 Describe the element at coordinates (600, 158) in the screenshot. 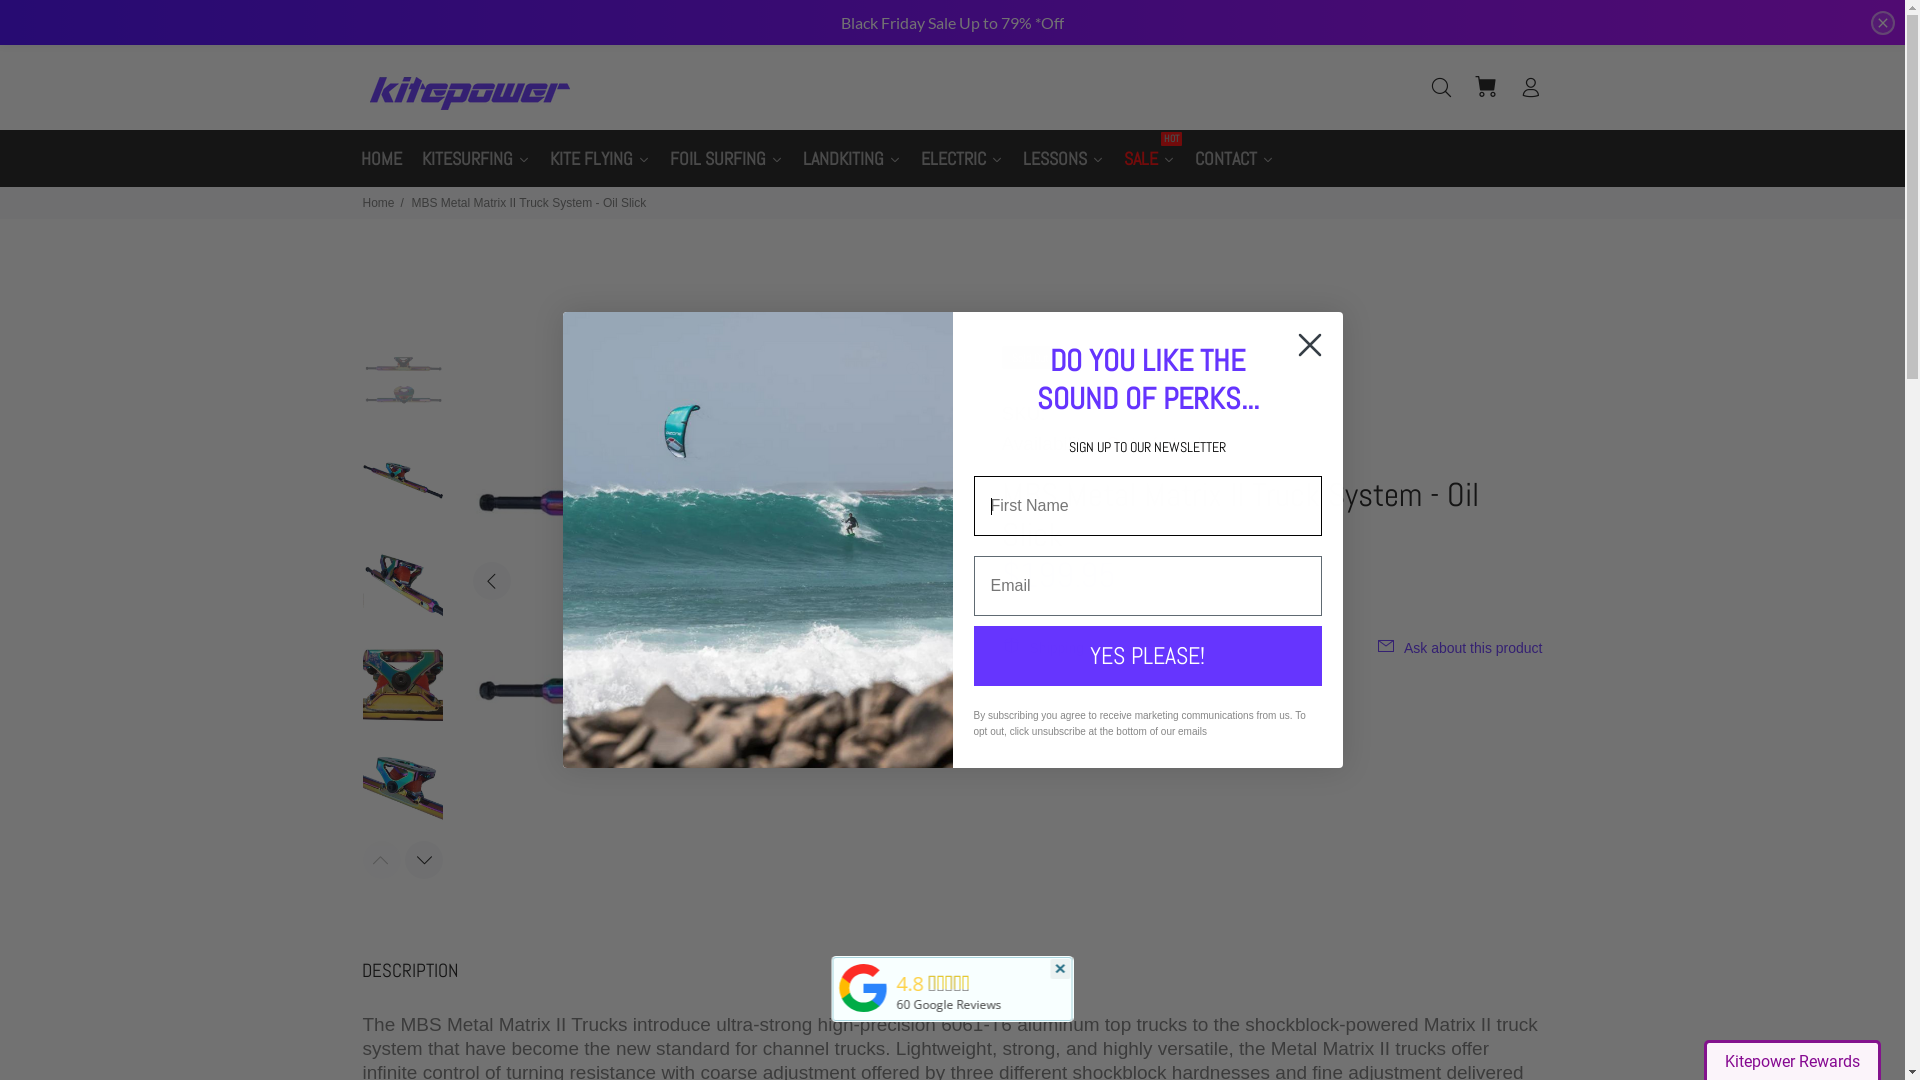

I see `KITE FLYING` at that location.